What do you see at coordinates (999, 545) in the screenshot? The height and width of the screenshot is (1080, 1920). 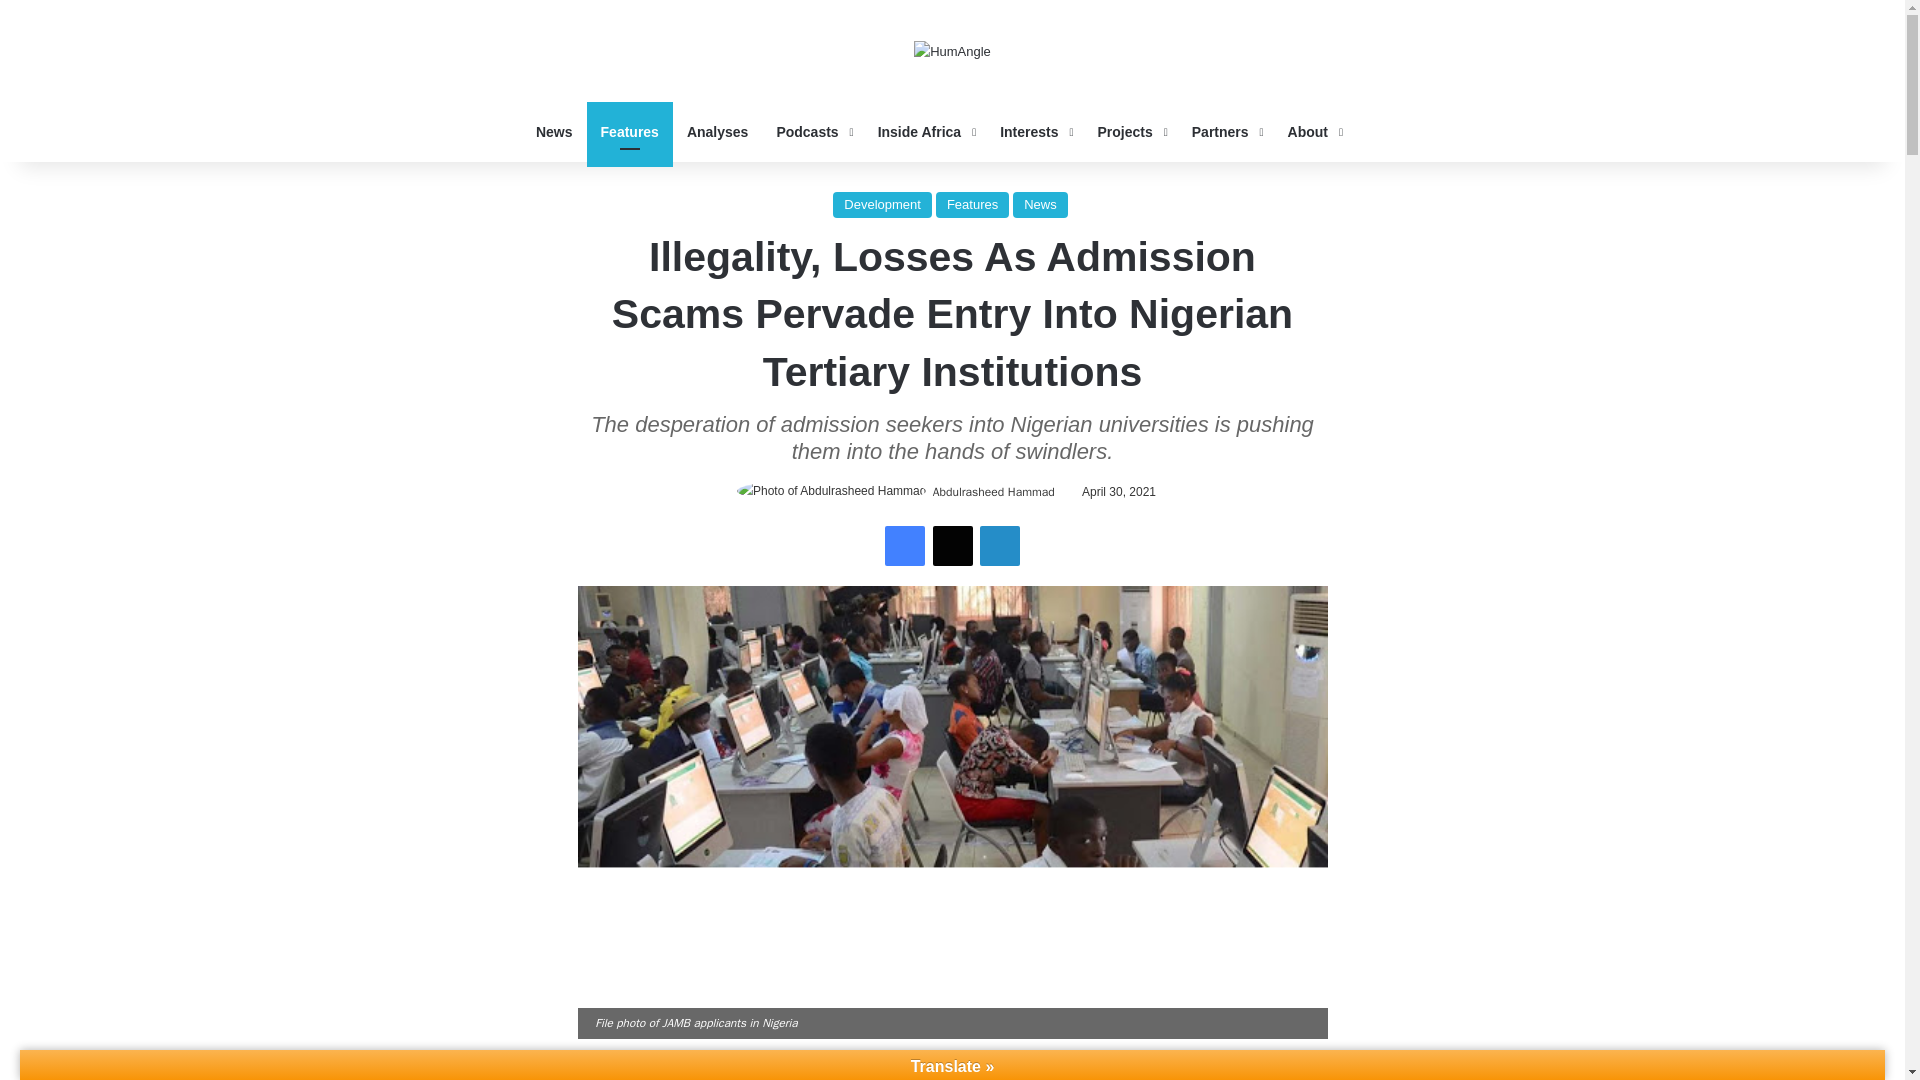 I see `LinkedIn` at bounding box center [999, 545].